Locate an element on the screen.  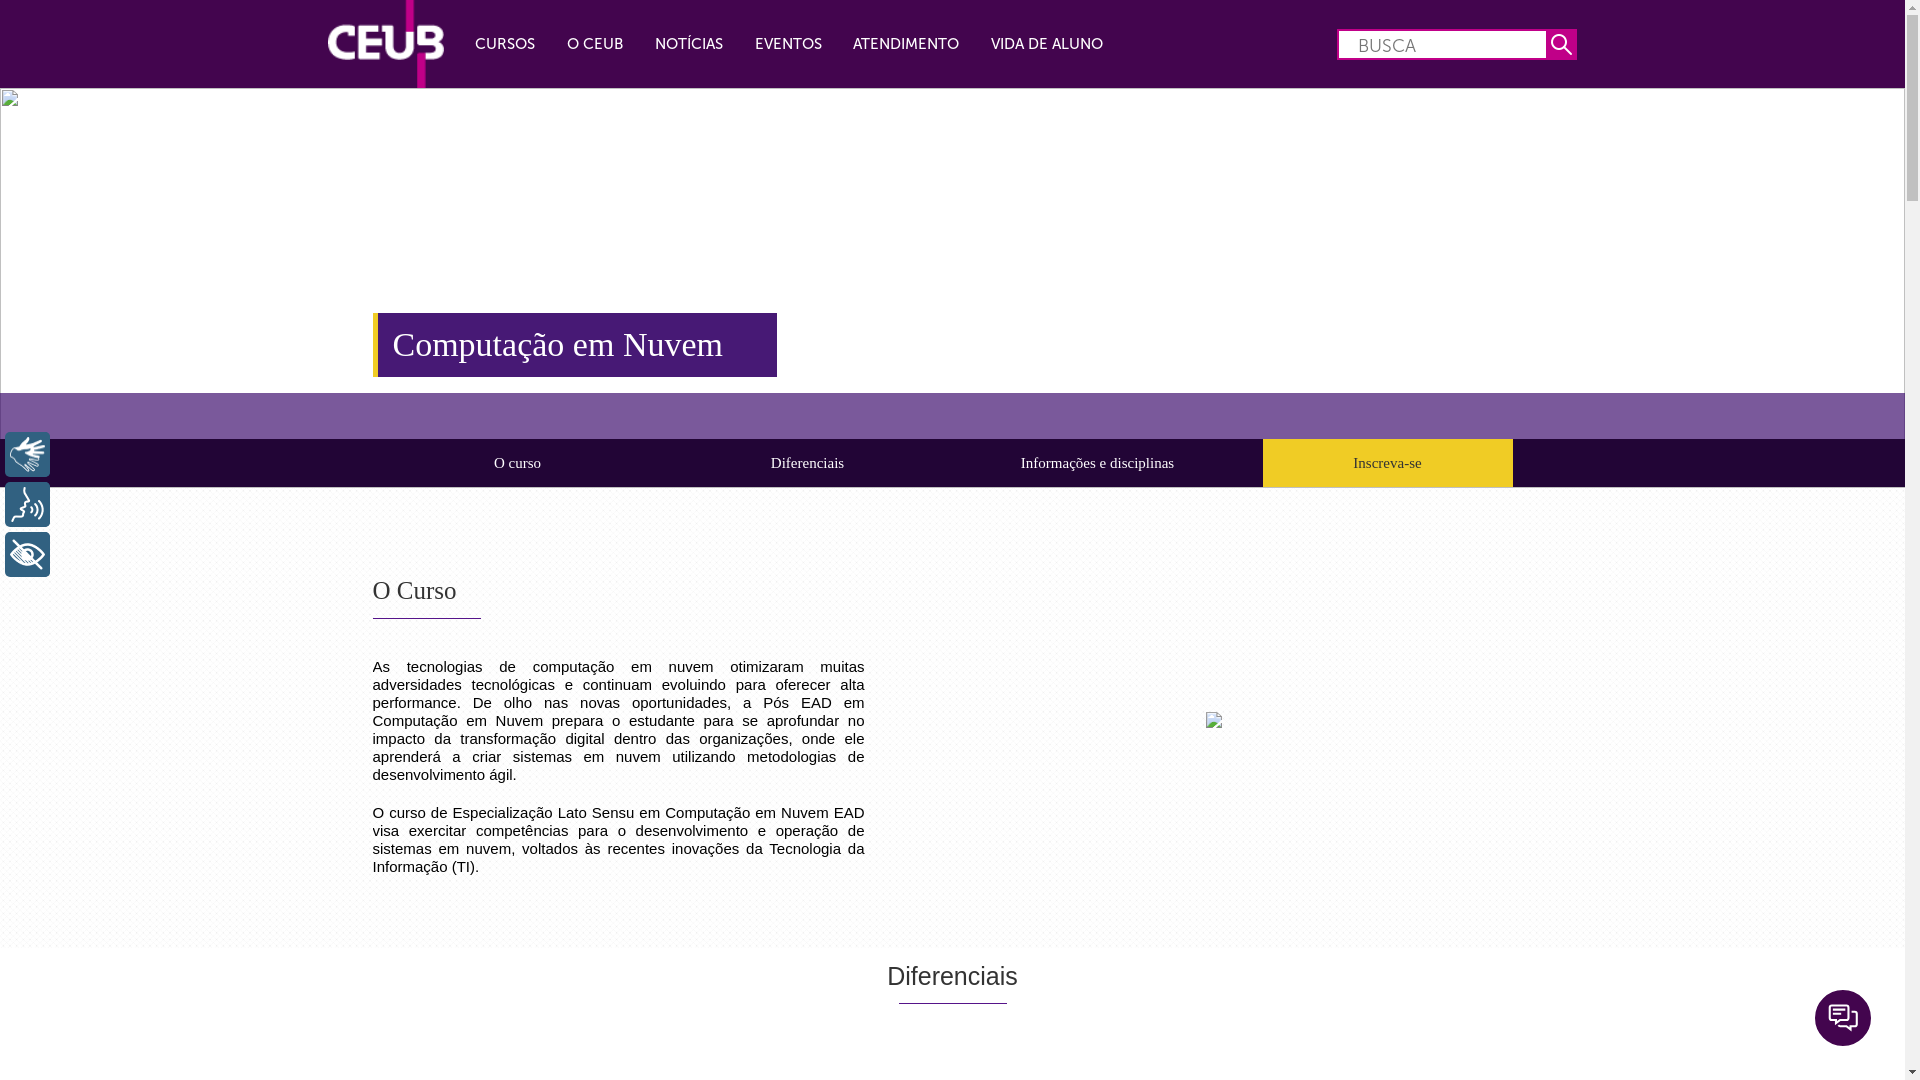
Inscreva-se is located at coordinates (1387, 463).